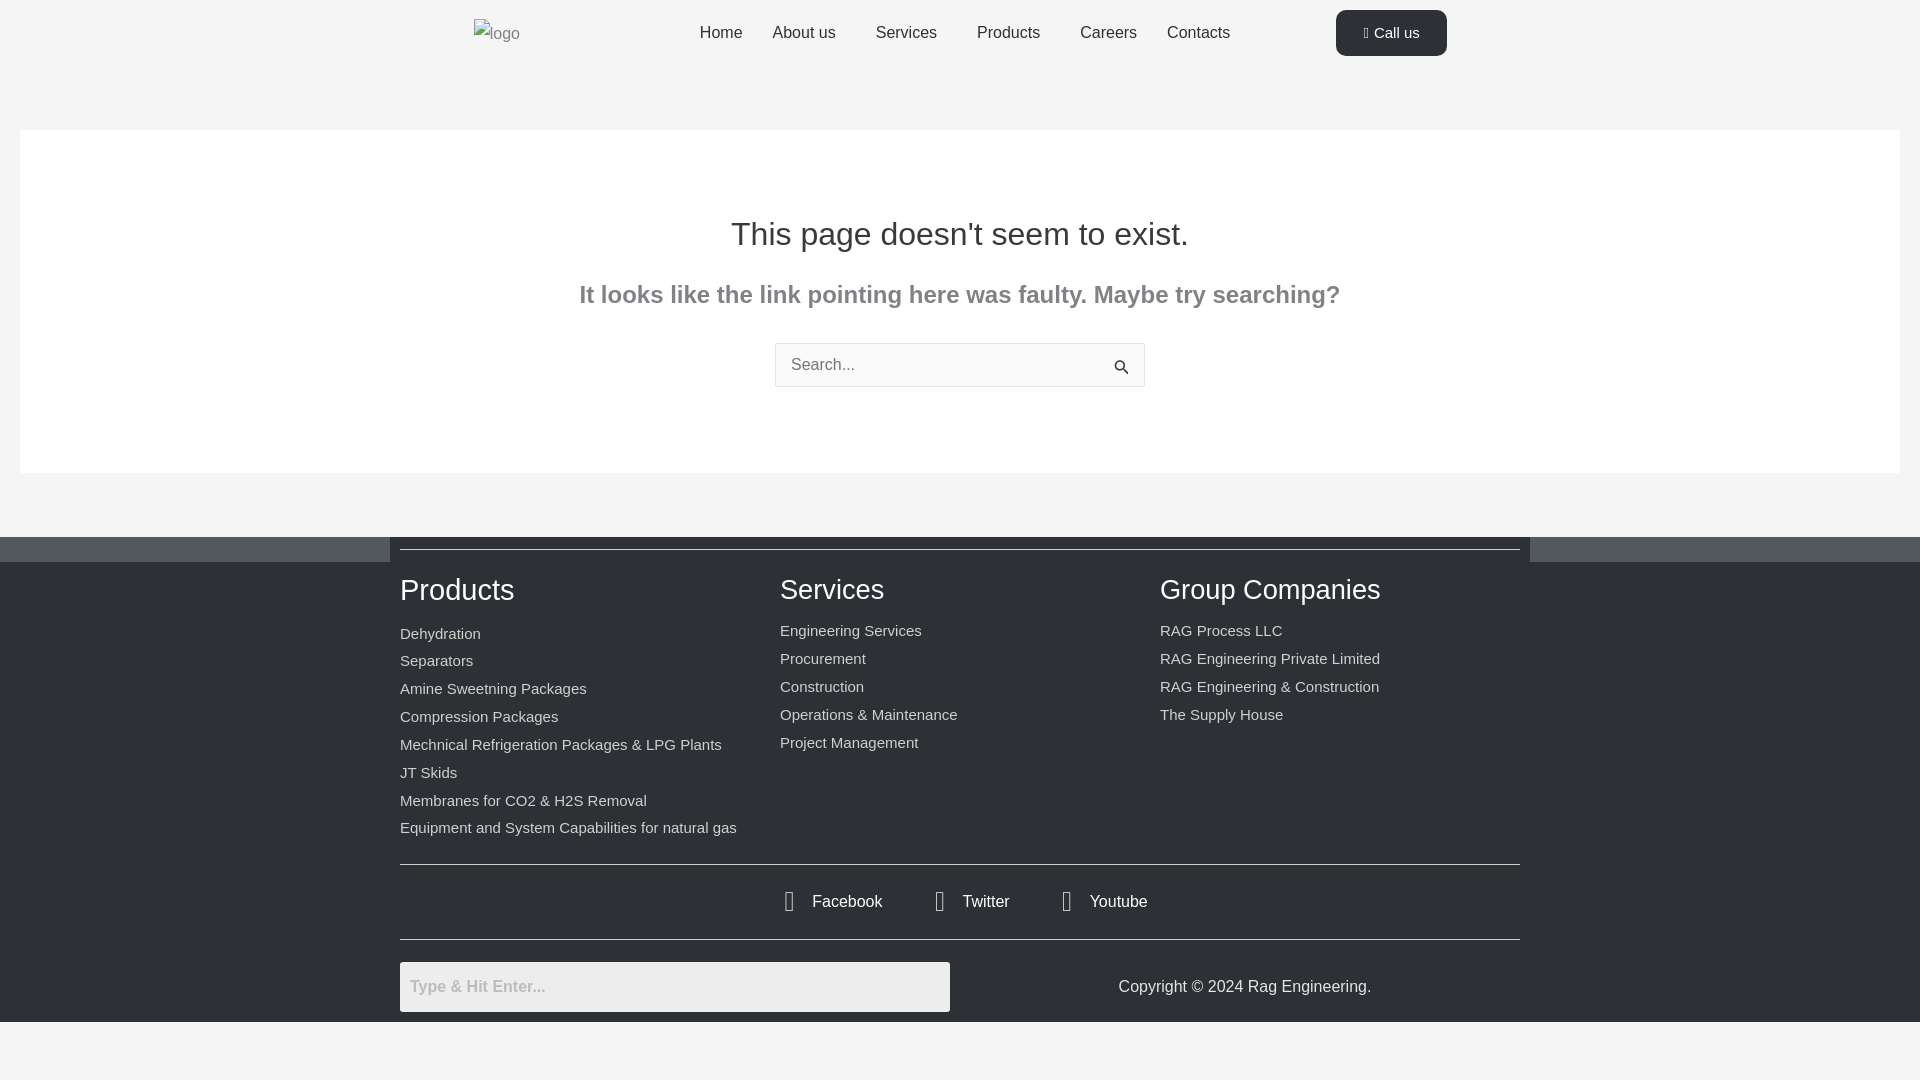  I want to click on Search, so click(674, 1040).